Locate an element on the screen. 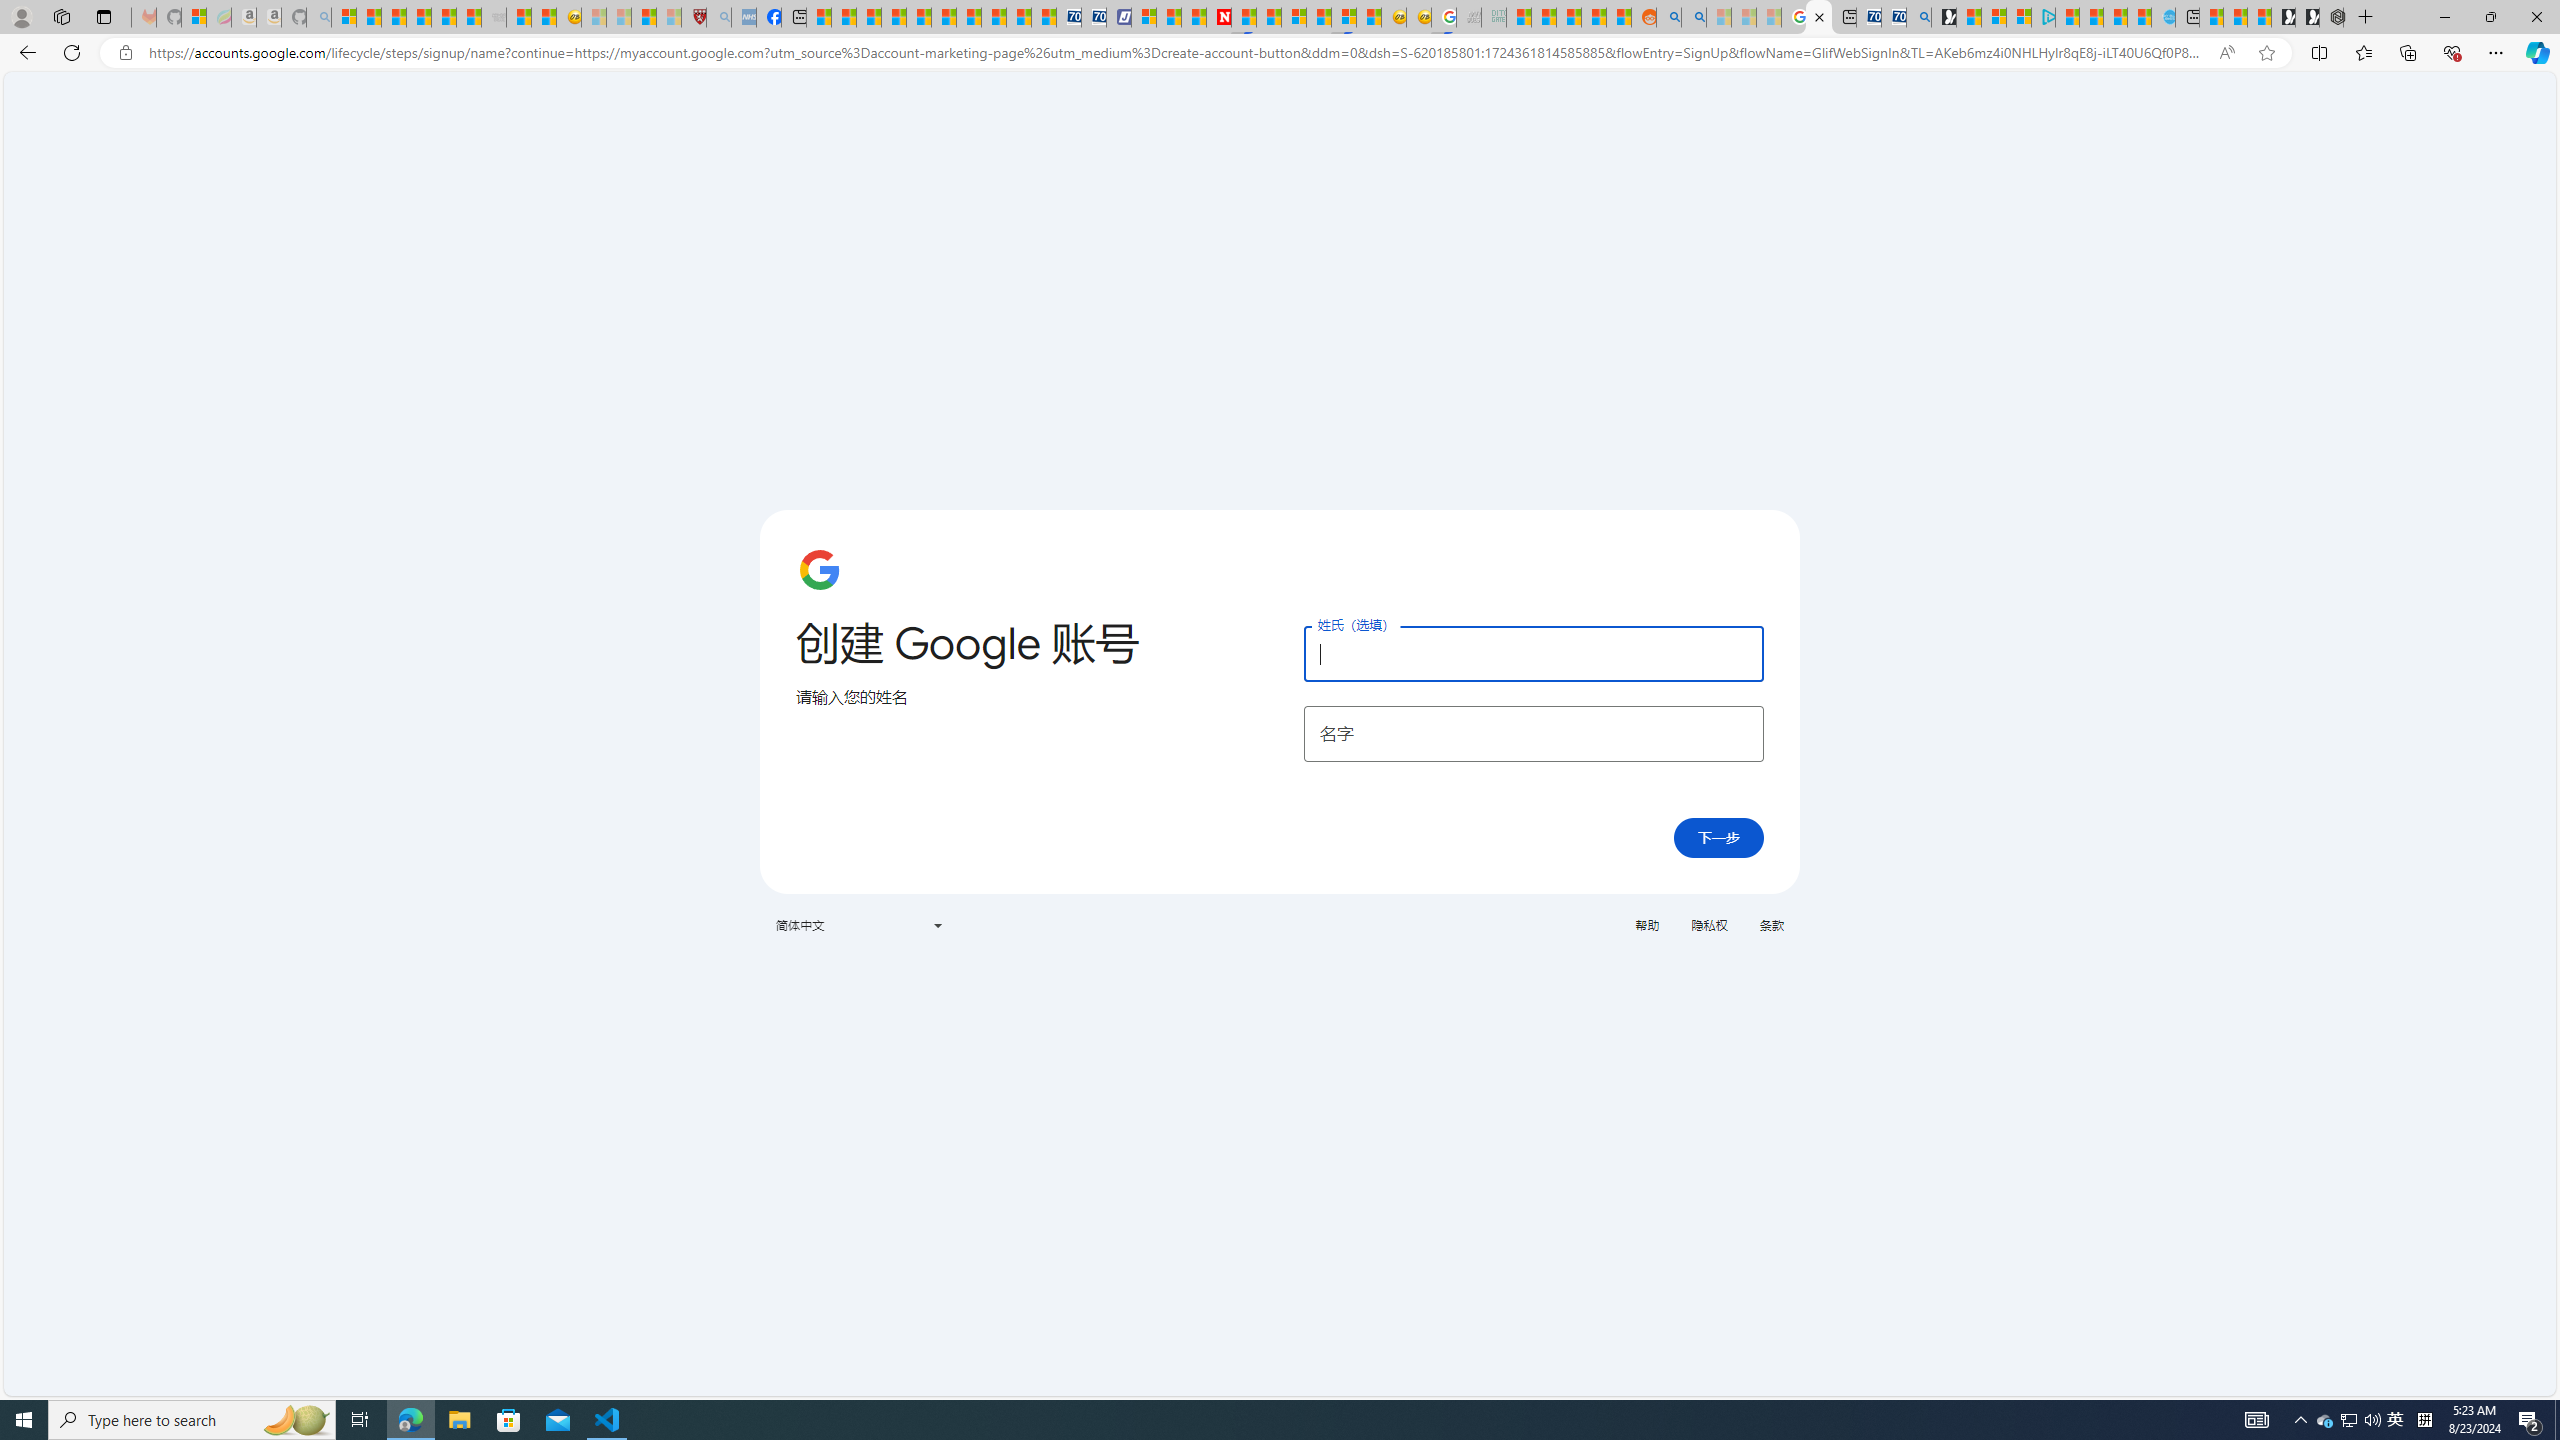 Image resolution: width=2560 pixels, height=1440 pixels. 12 Popular Science Lies that Must be Corrected - Sleeping is located at coordinates (669, 17).